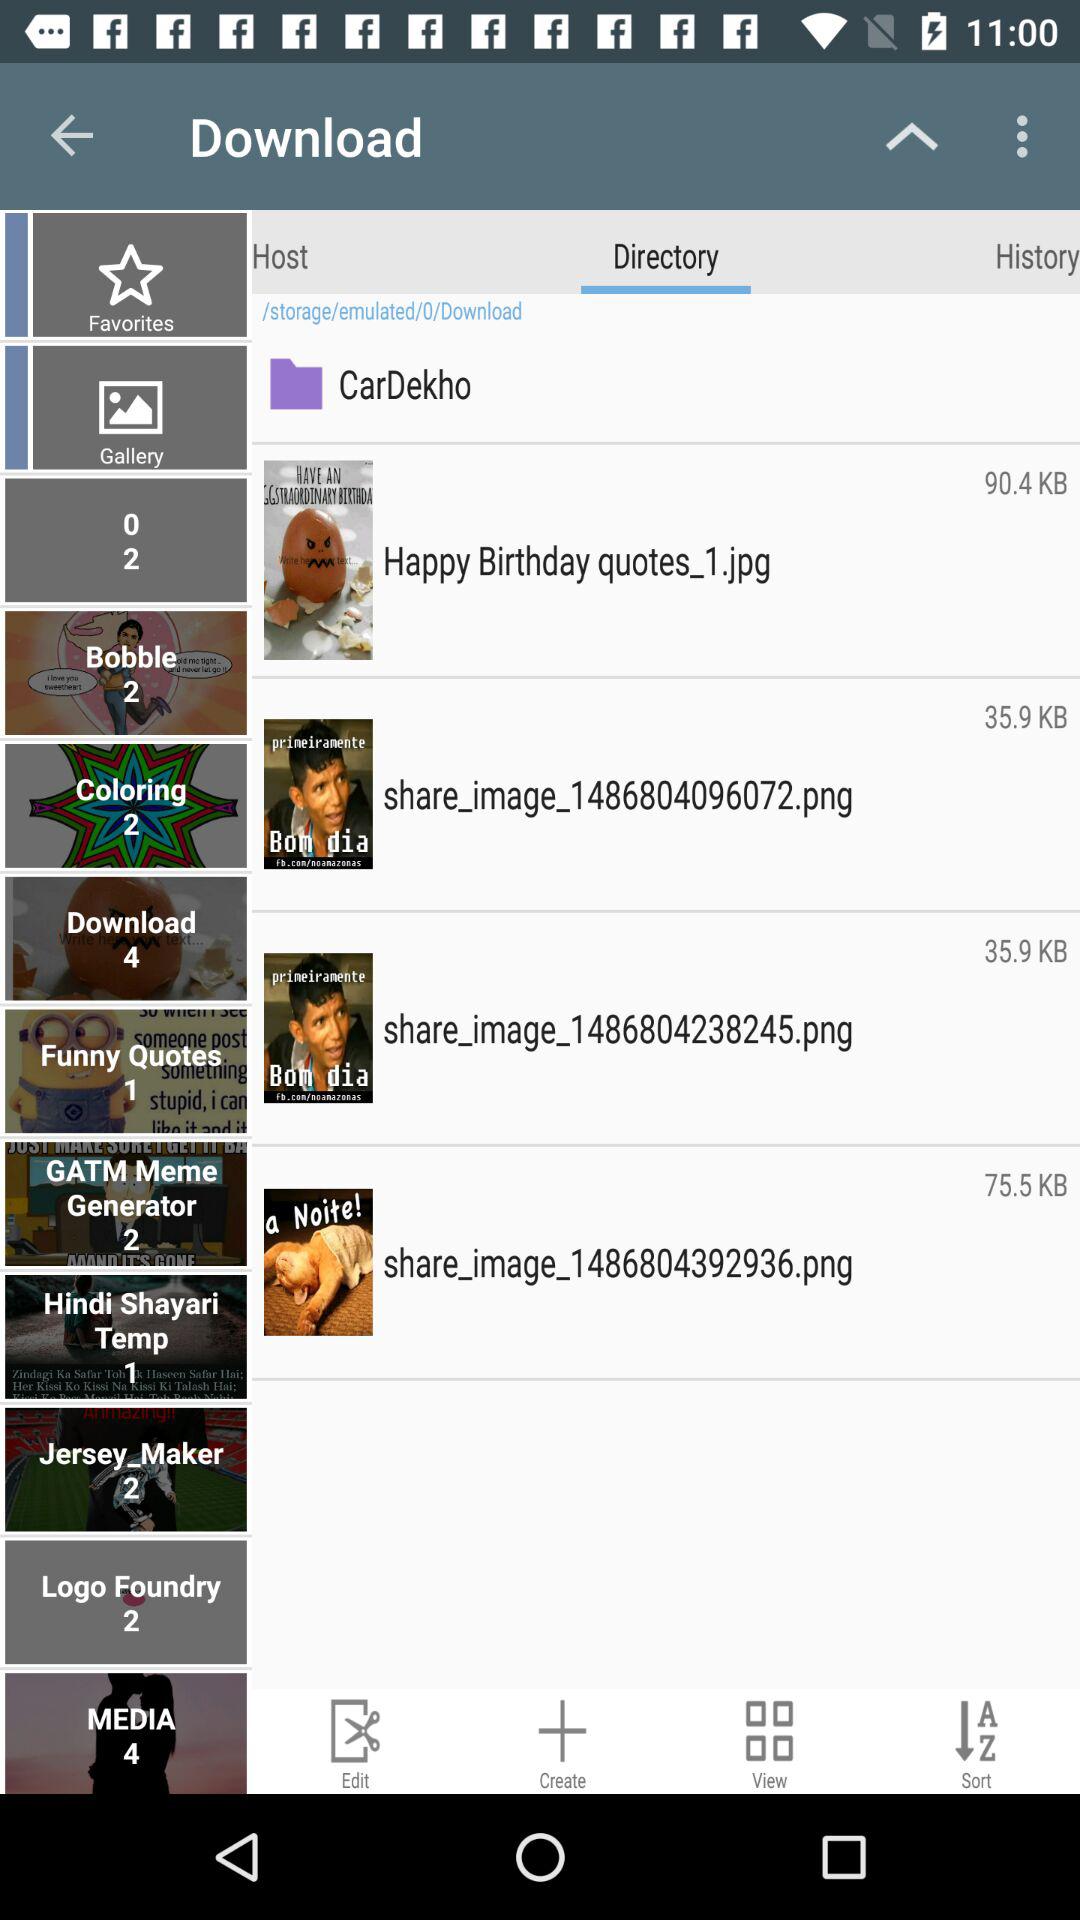 The height and width of the screenshot is (1920, 1080). What do you see at coordinates (770, 1742) in the screenshot?
I see `view botton` at bounding box center [770, 1742].